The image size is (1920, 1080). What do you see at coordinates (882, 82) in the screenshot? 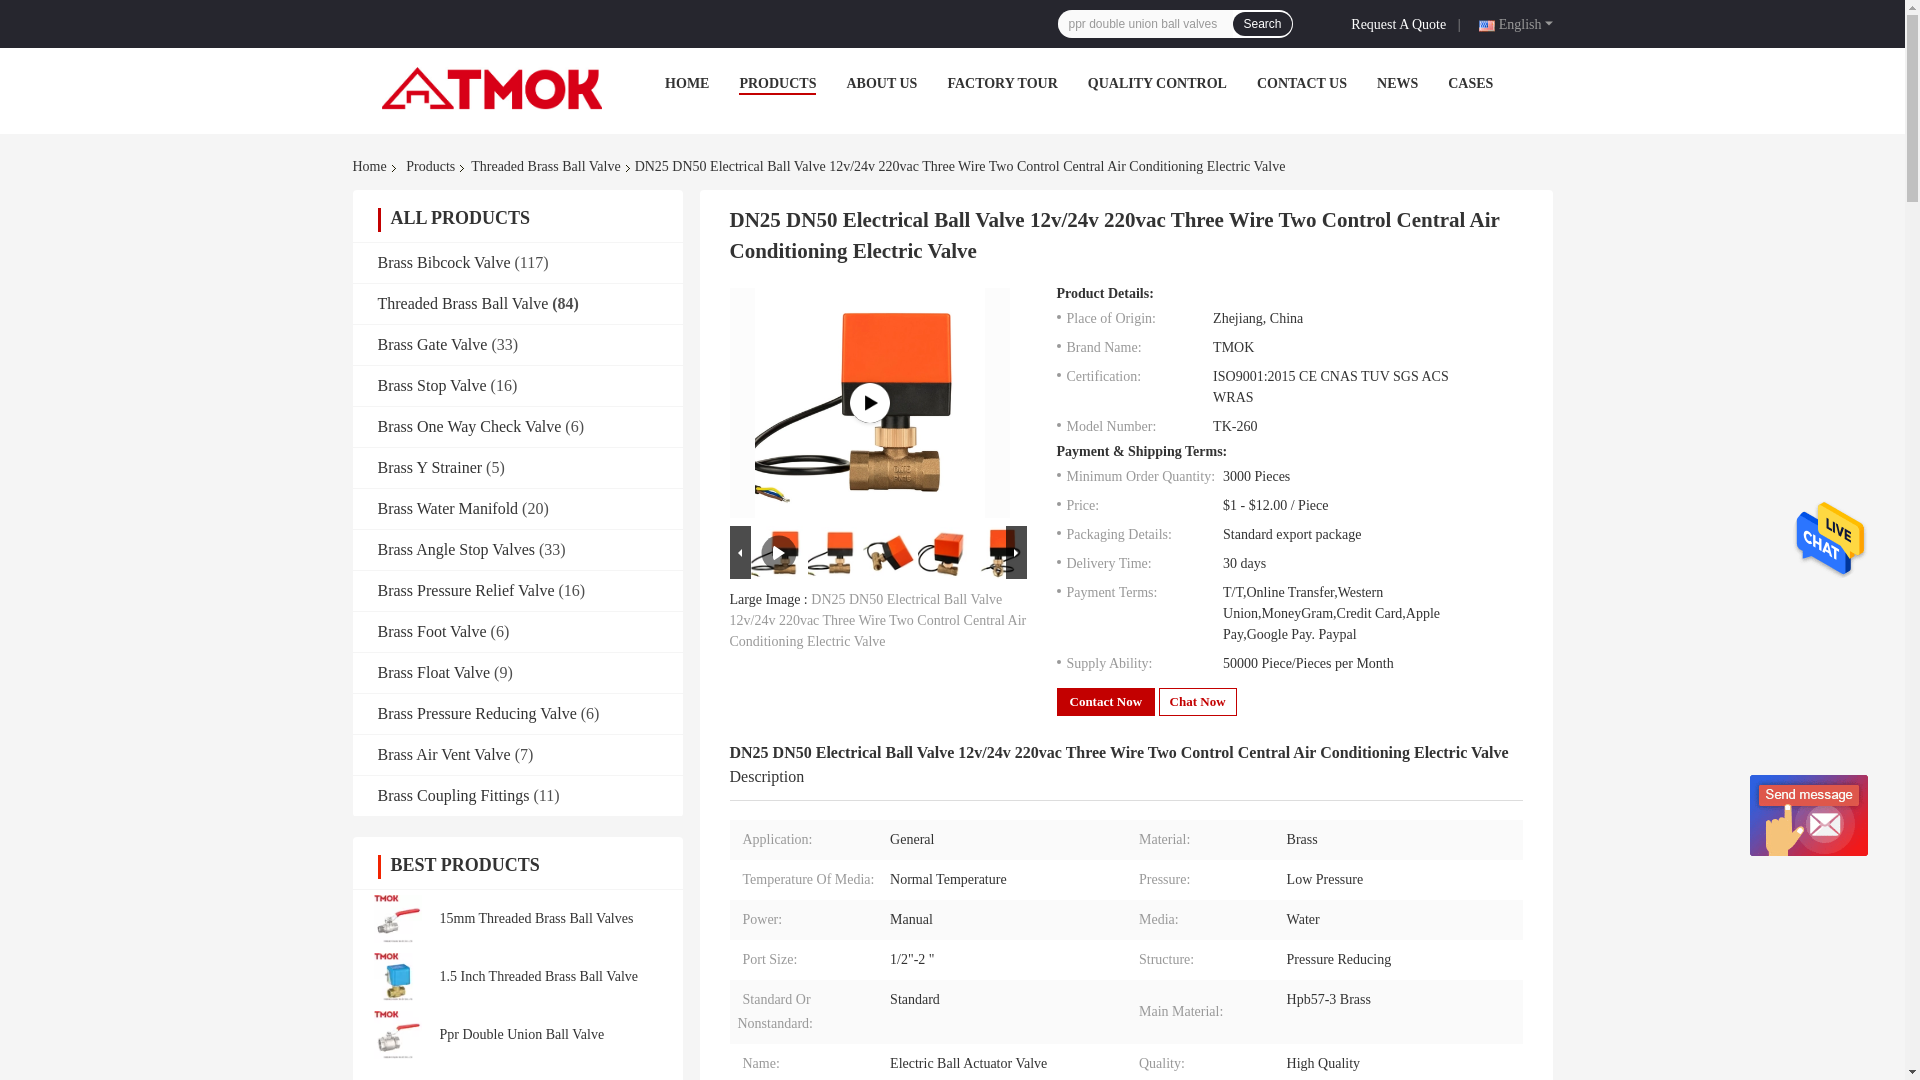
I see `ABOUT US` at bounding box center [882, 82].